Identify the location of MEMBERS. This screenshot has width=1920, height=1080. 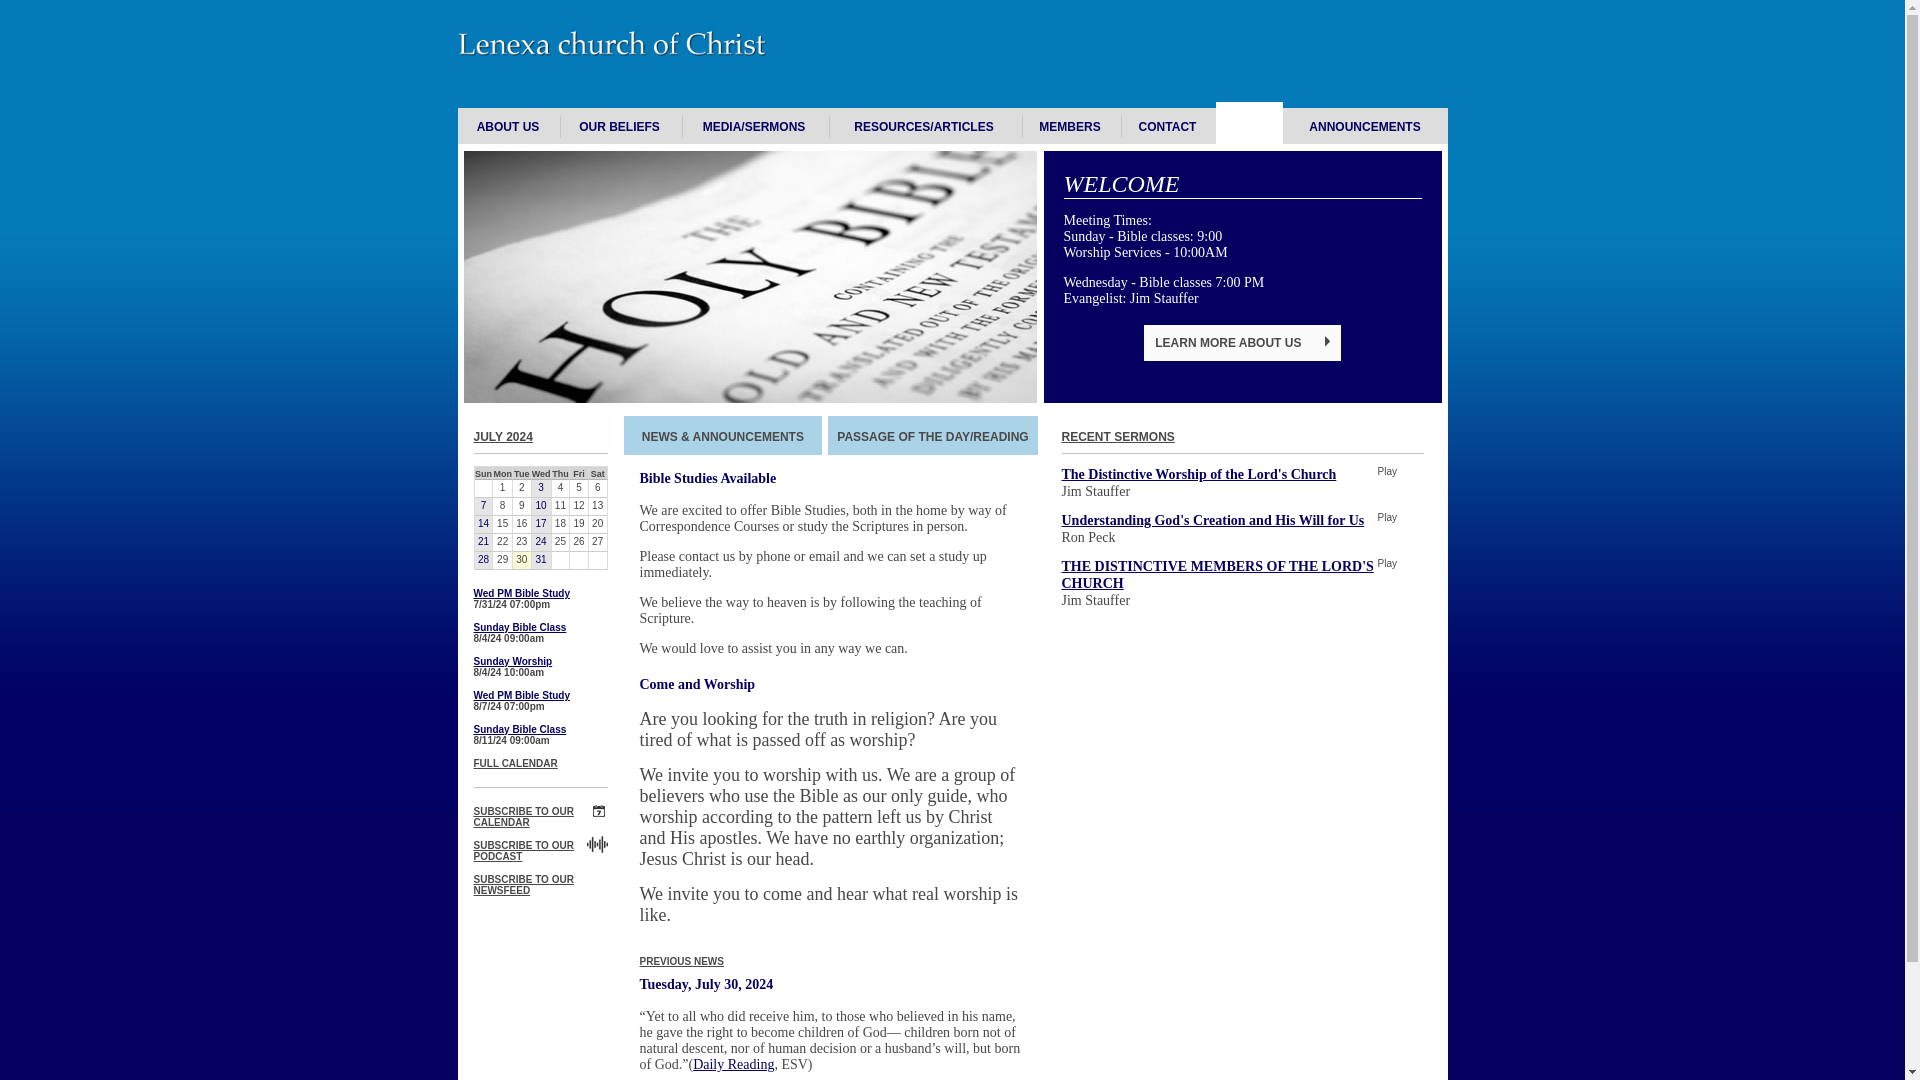
(1069, 126).